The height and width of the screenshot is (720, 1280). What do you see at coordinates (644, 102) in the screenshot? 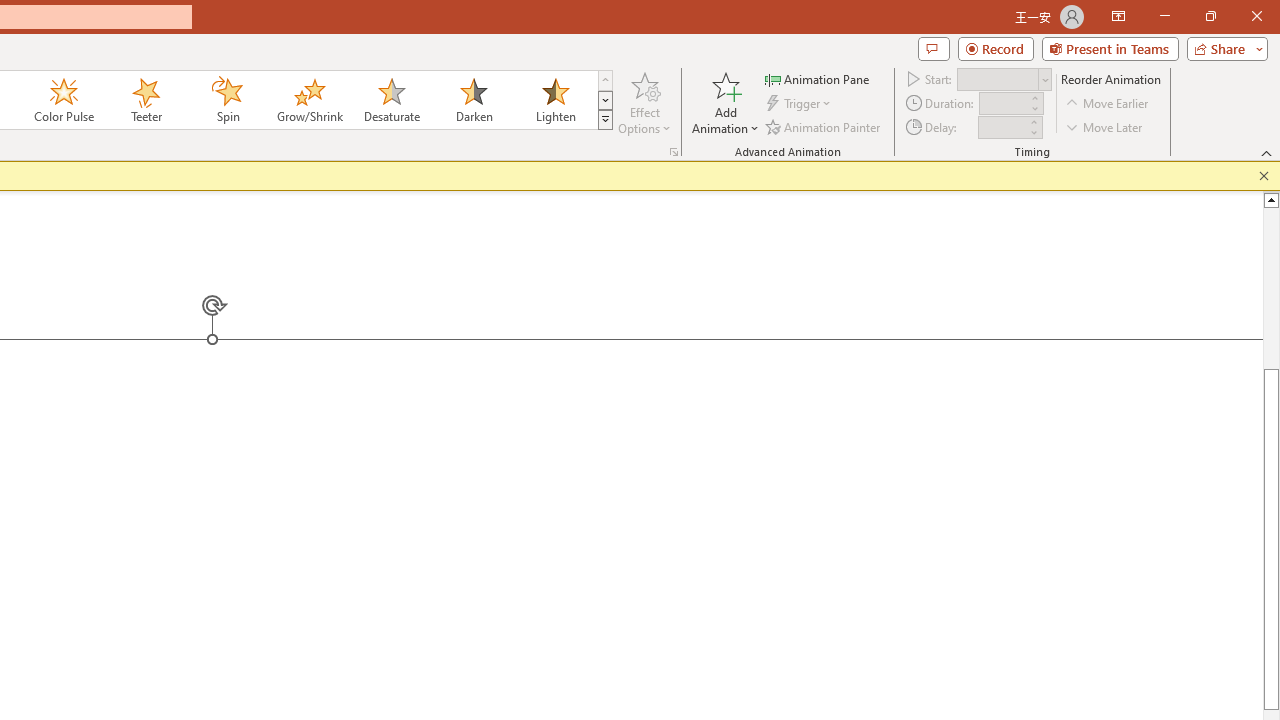
I see `Effect Options` at bounding box center [644, 102].